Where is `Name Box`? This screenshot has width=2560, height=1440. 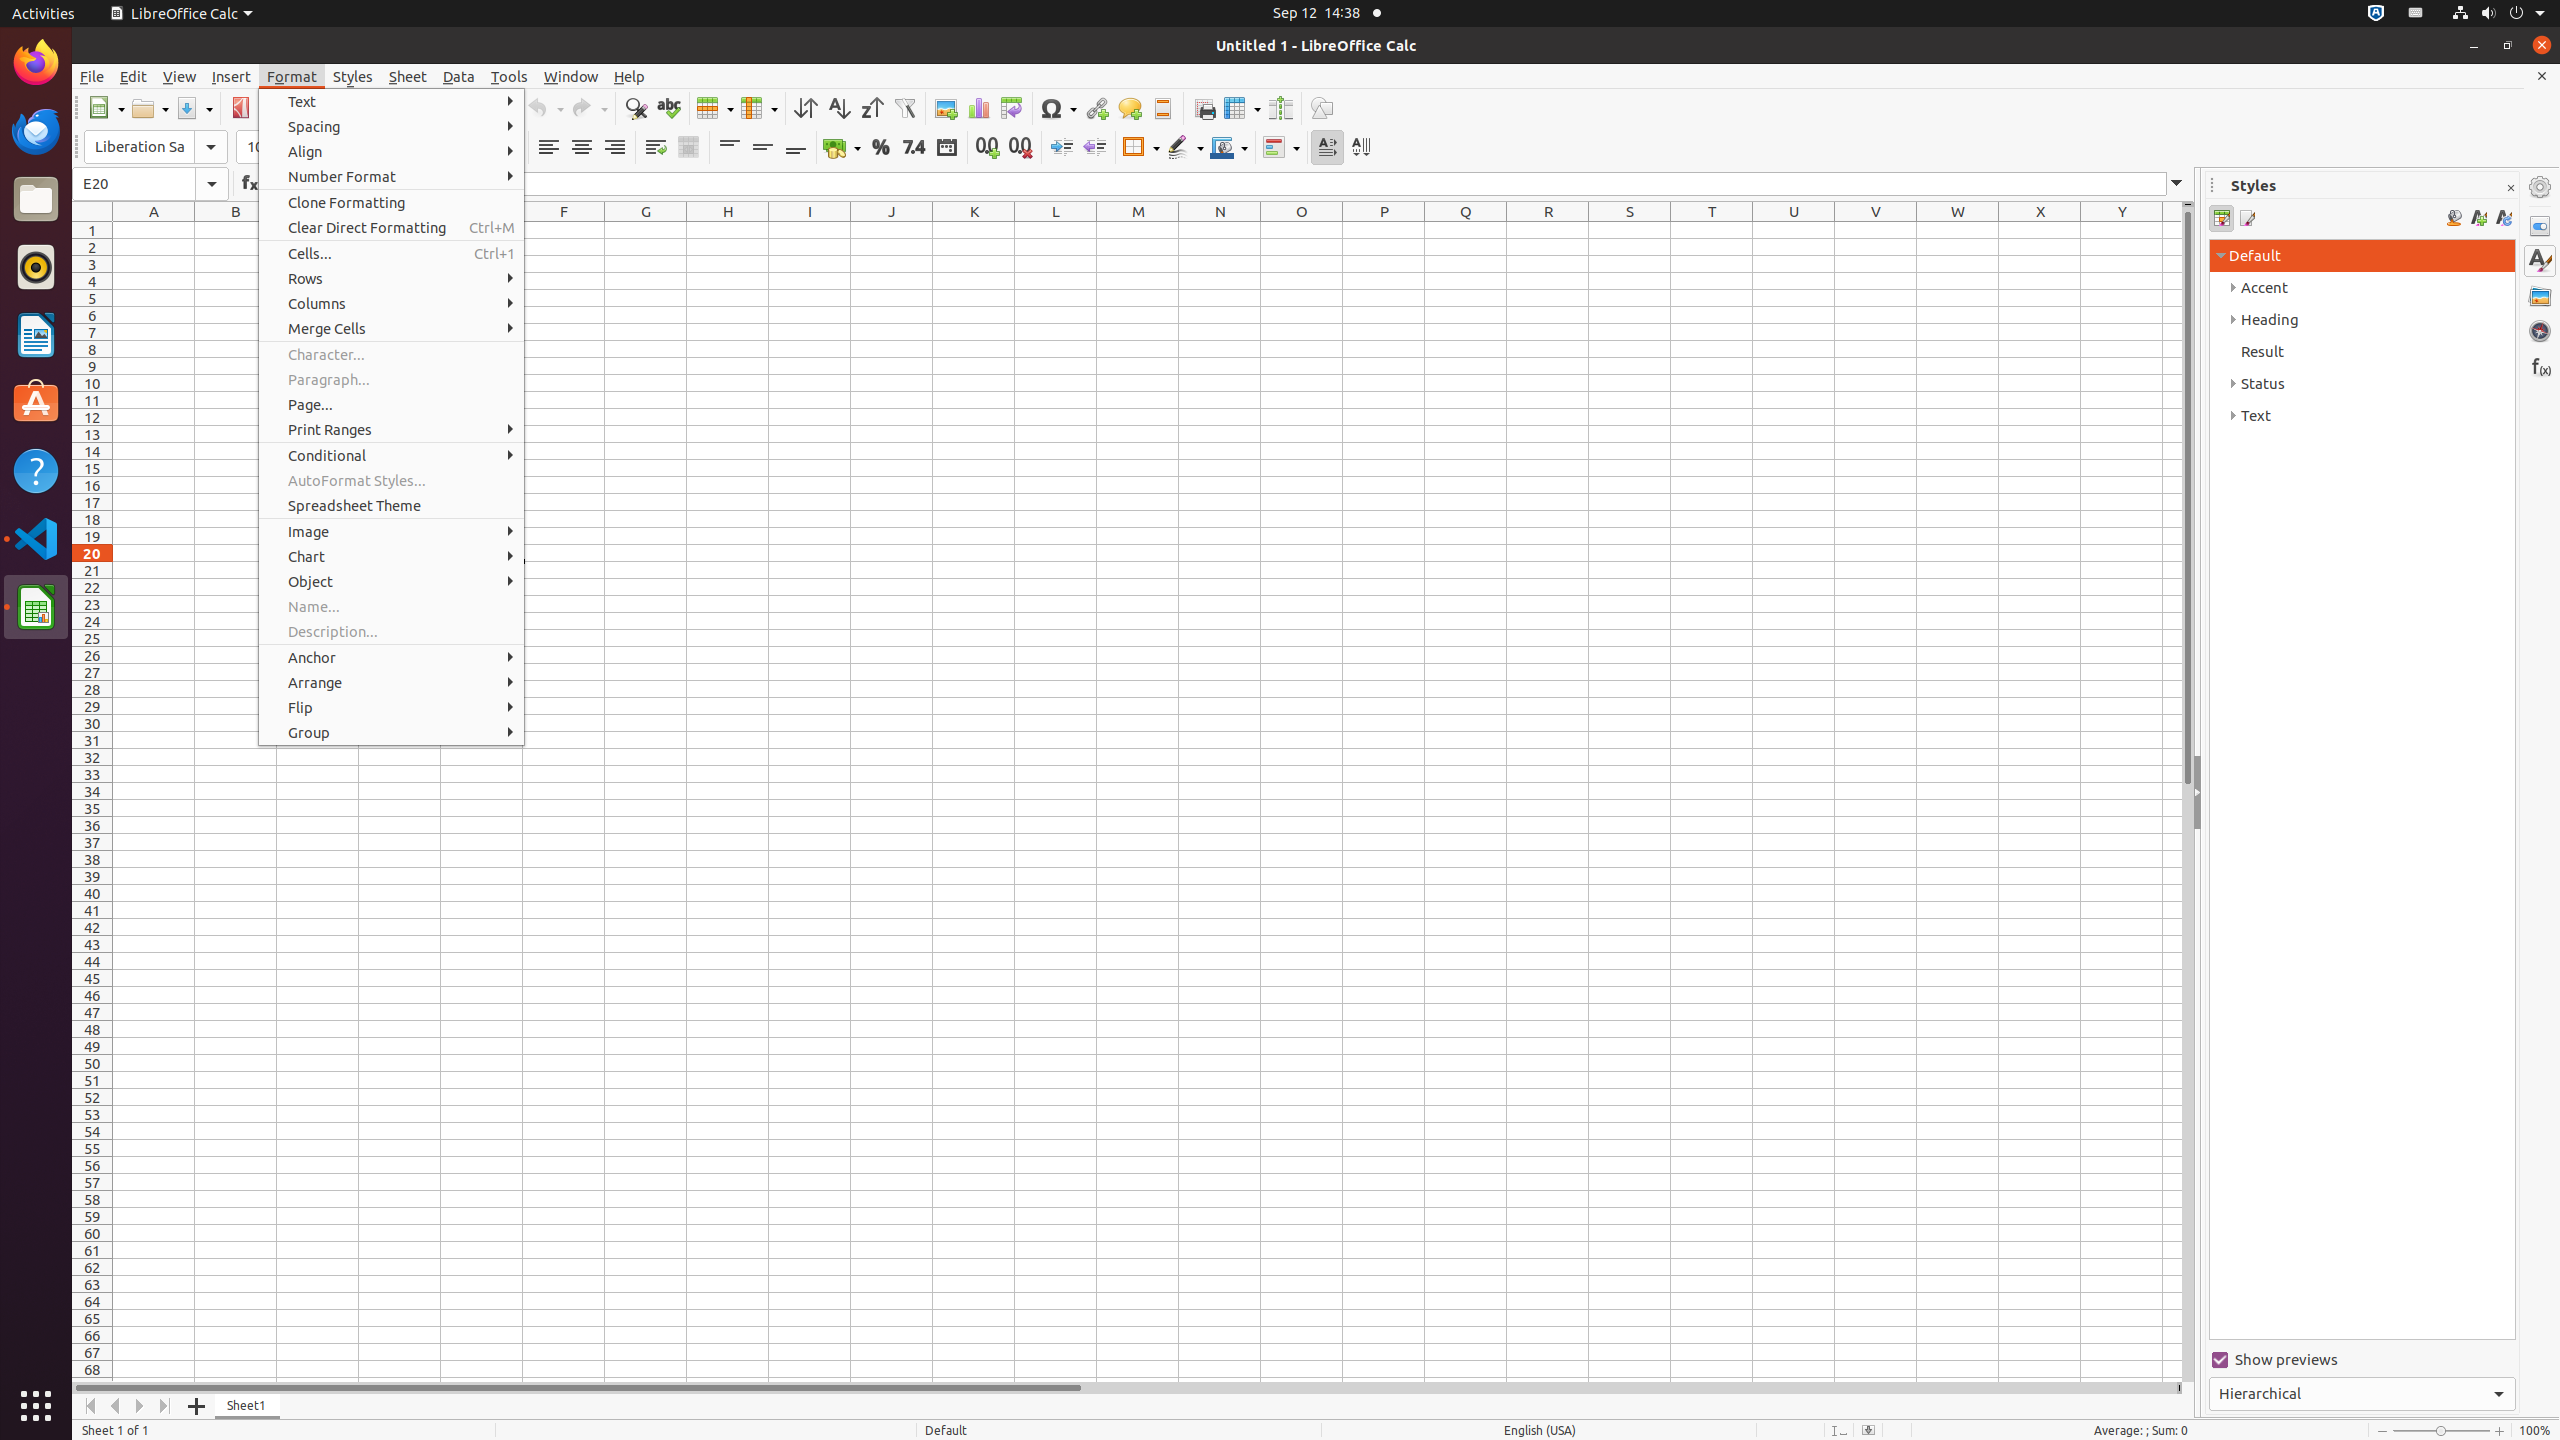 Name Box is located at coordinates (150, 184).